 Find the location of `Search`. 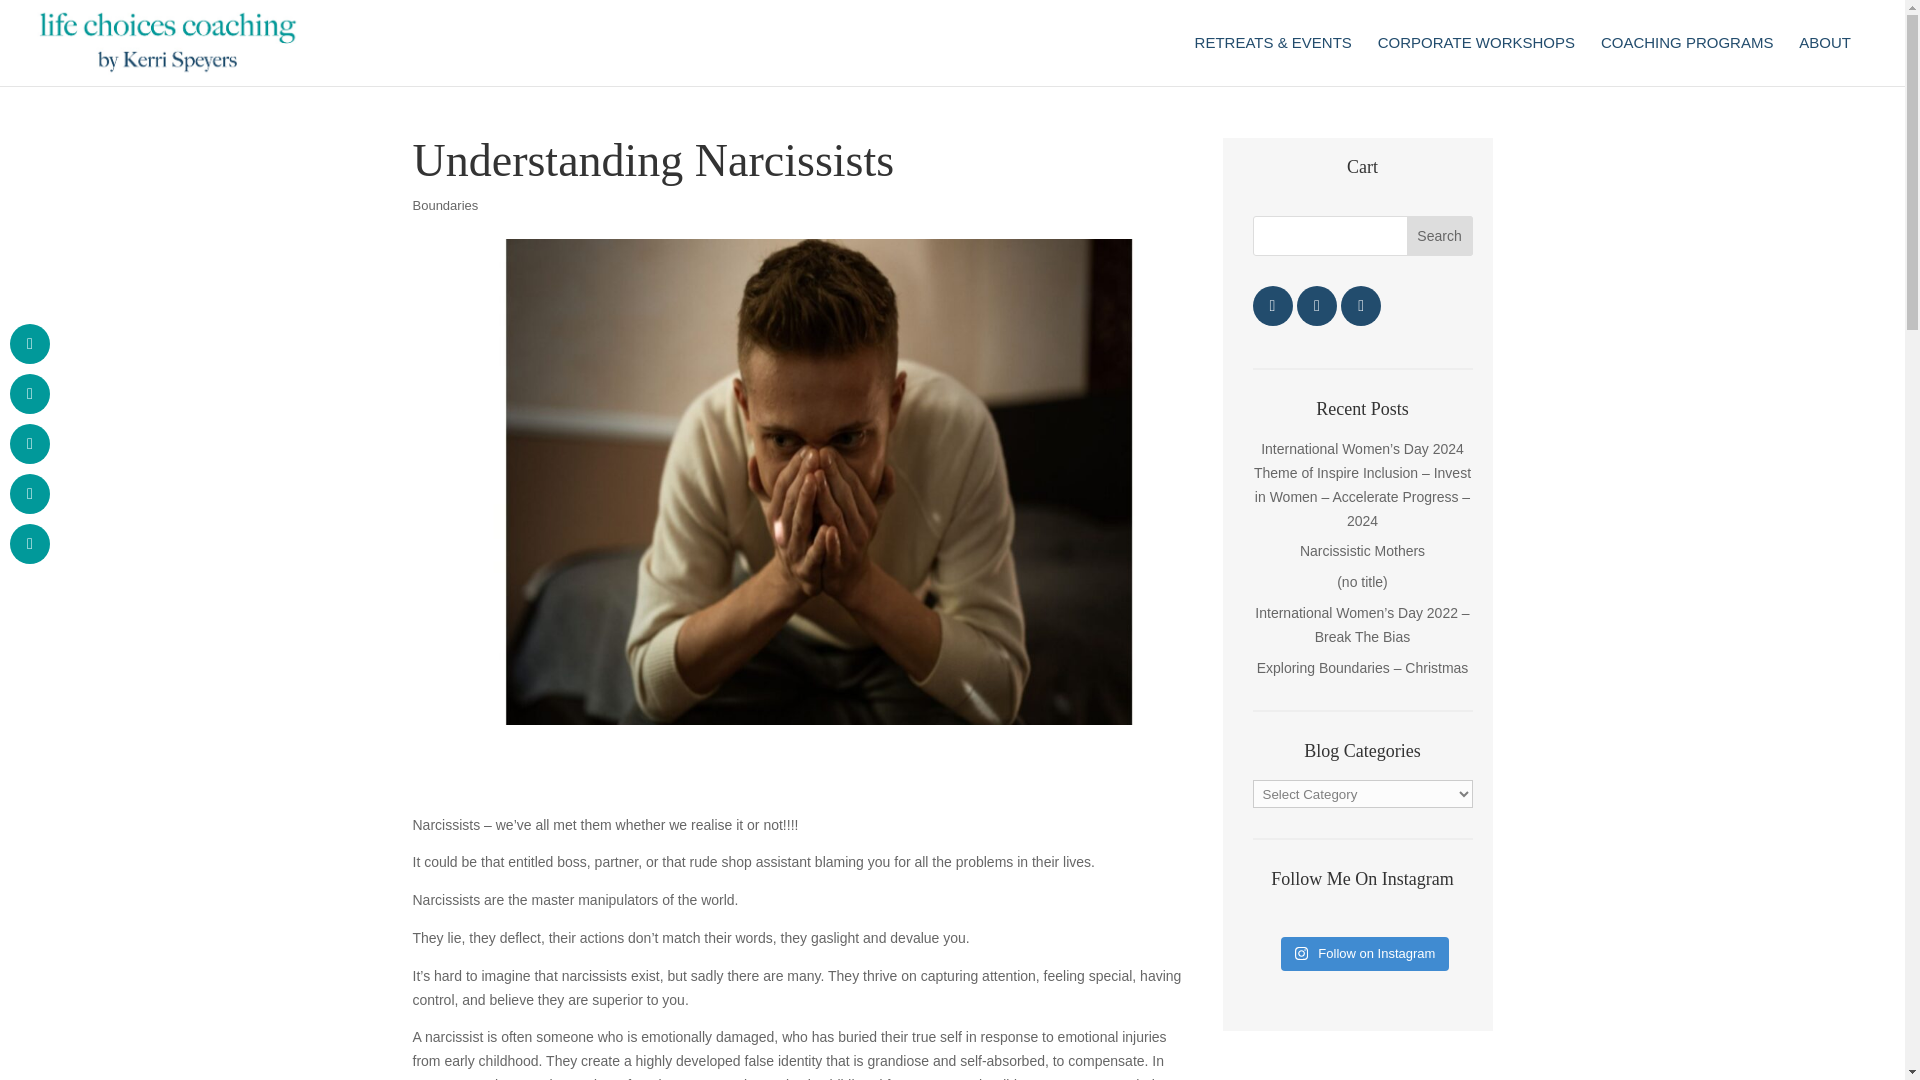

Search is located at coordinates (1440, 236).